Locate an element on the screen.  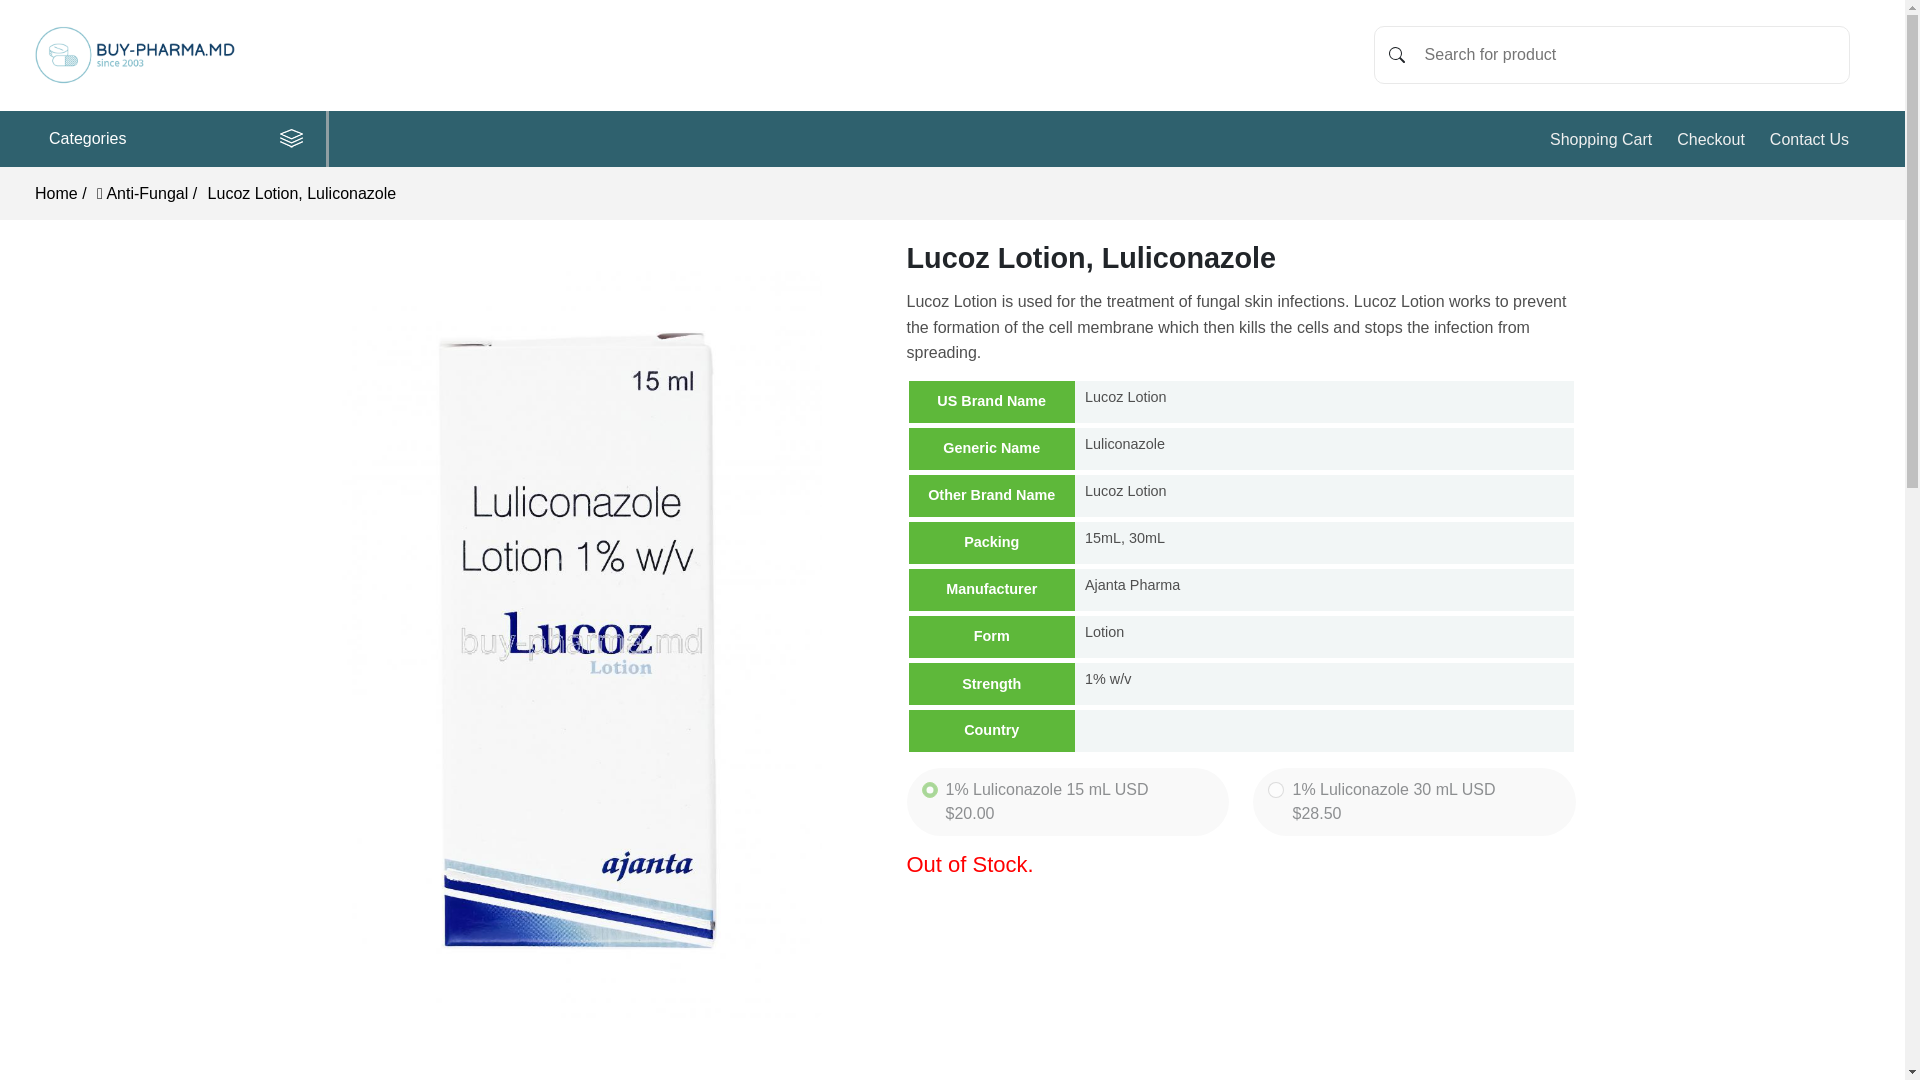
Categories is located at coordinates (183, 139).